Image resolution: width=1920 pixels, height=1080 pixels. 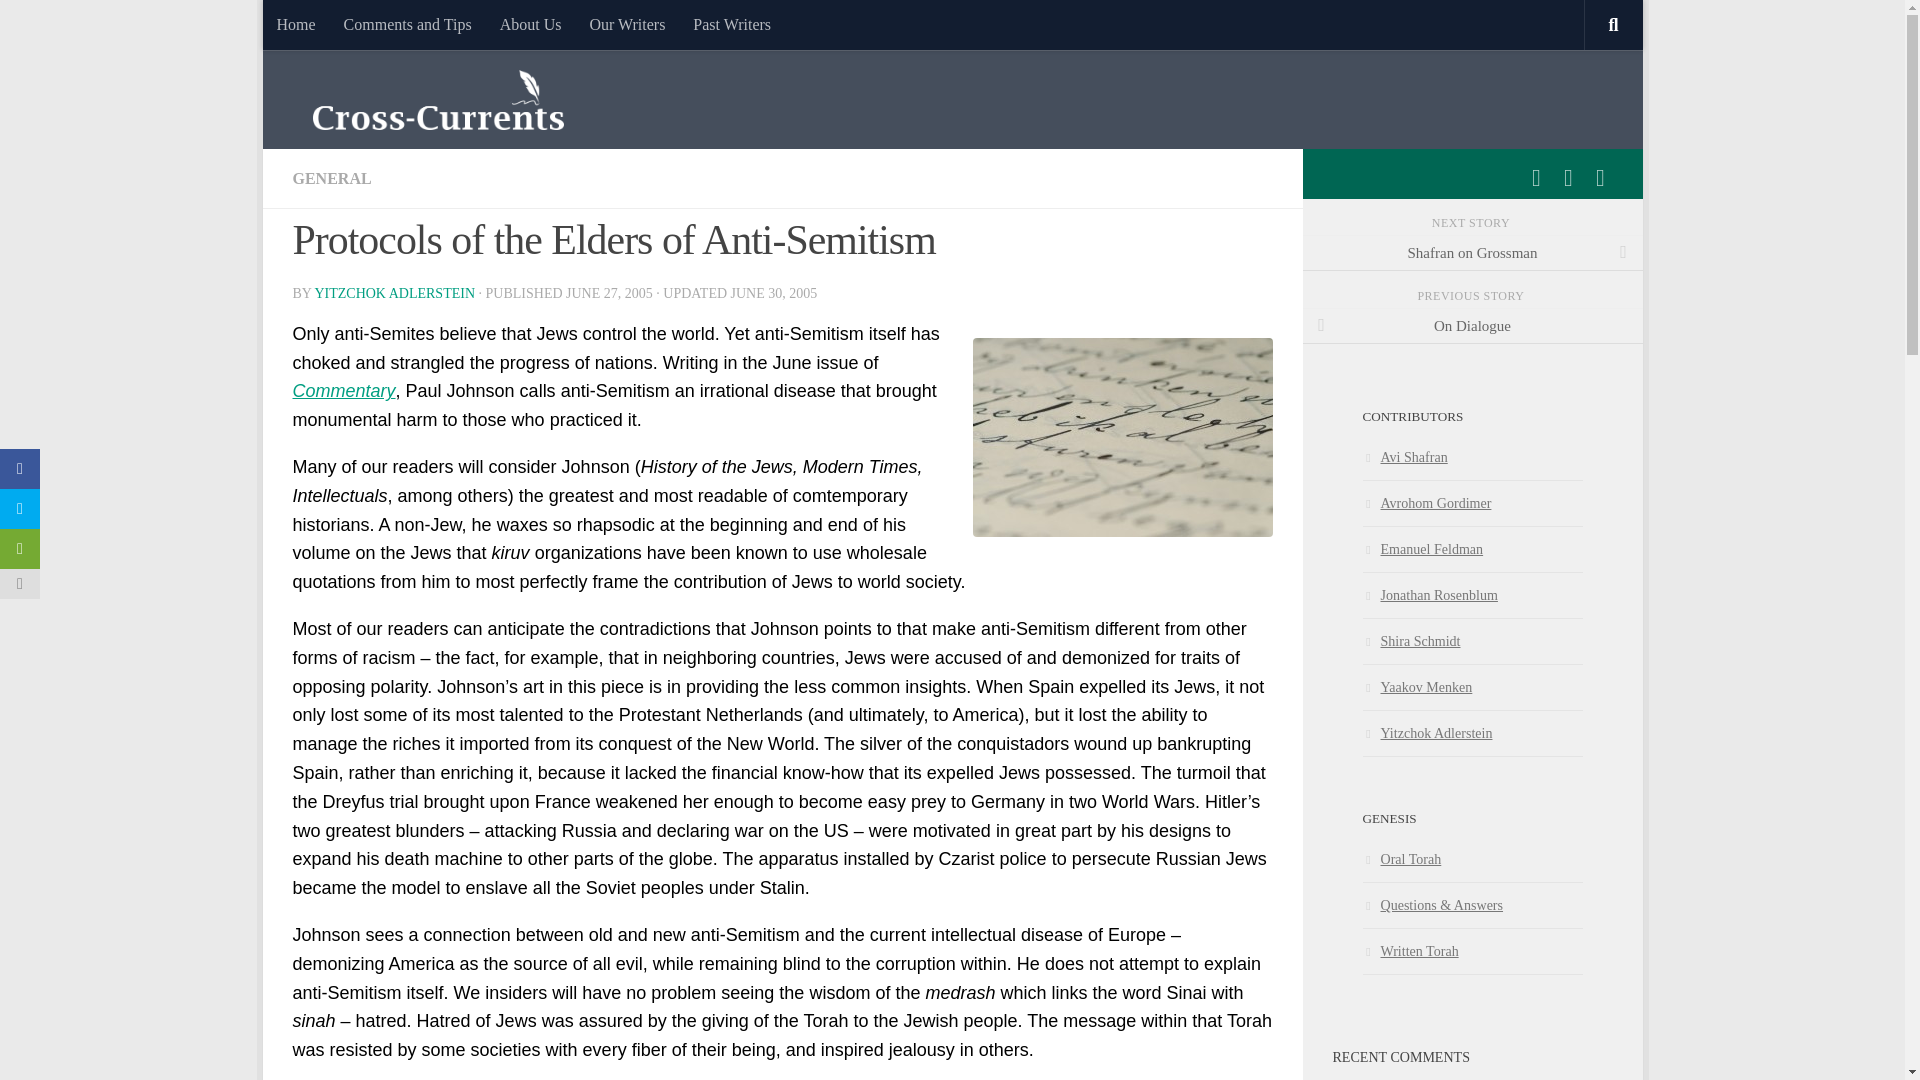 What do you see at coordinates (1429, 594) in the screenshot?
I see `Jonathan Rosenblum` at bounding box center [1429, 594].